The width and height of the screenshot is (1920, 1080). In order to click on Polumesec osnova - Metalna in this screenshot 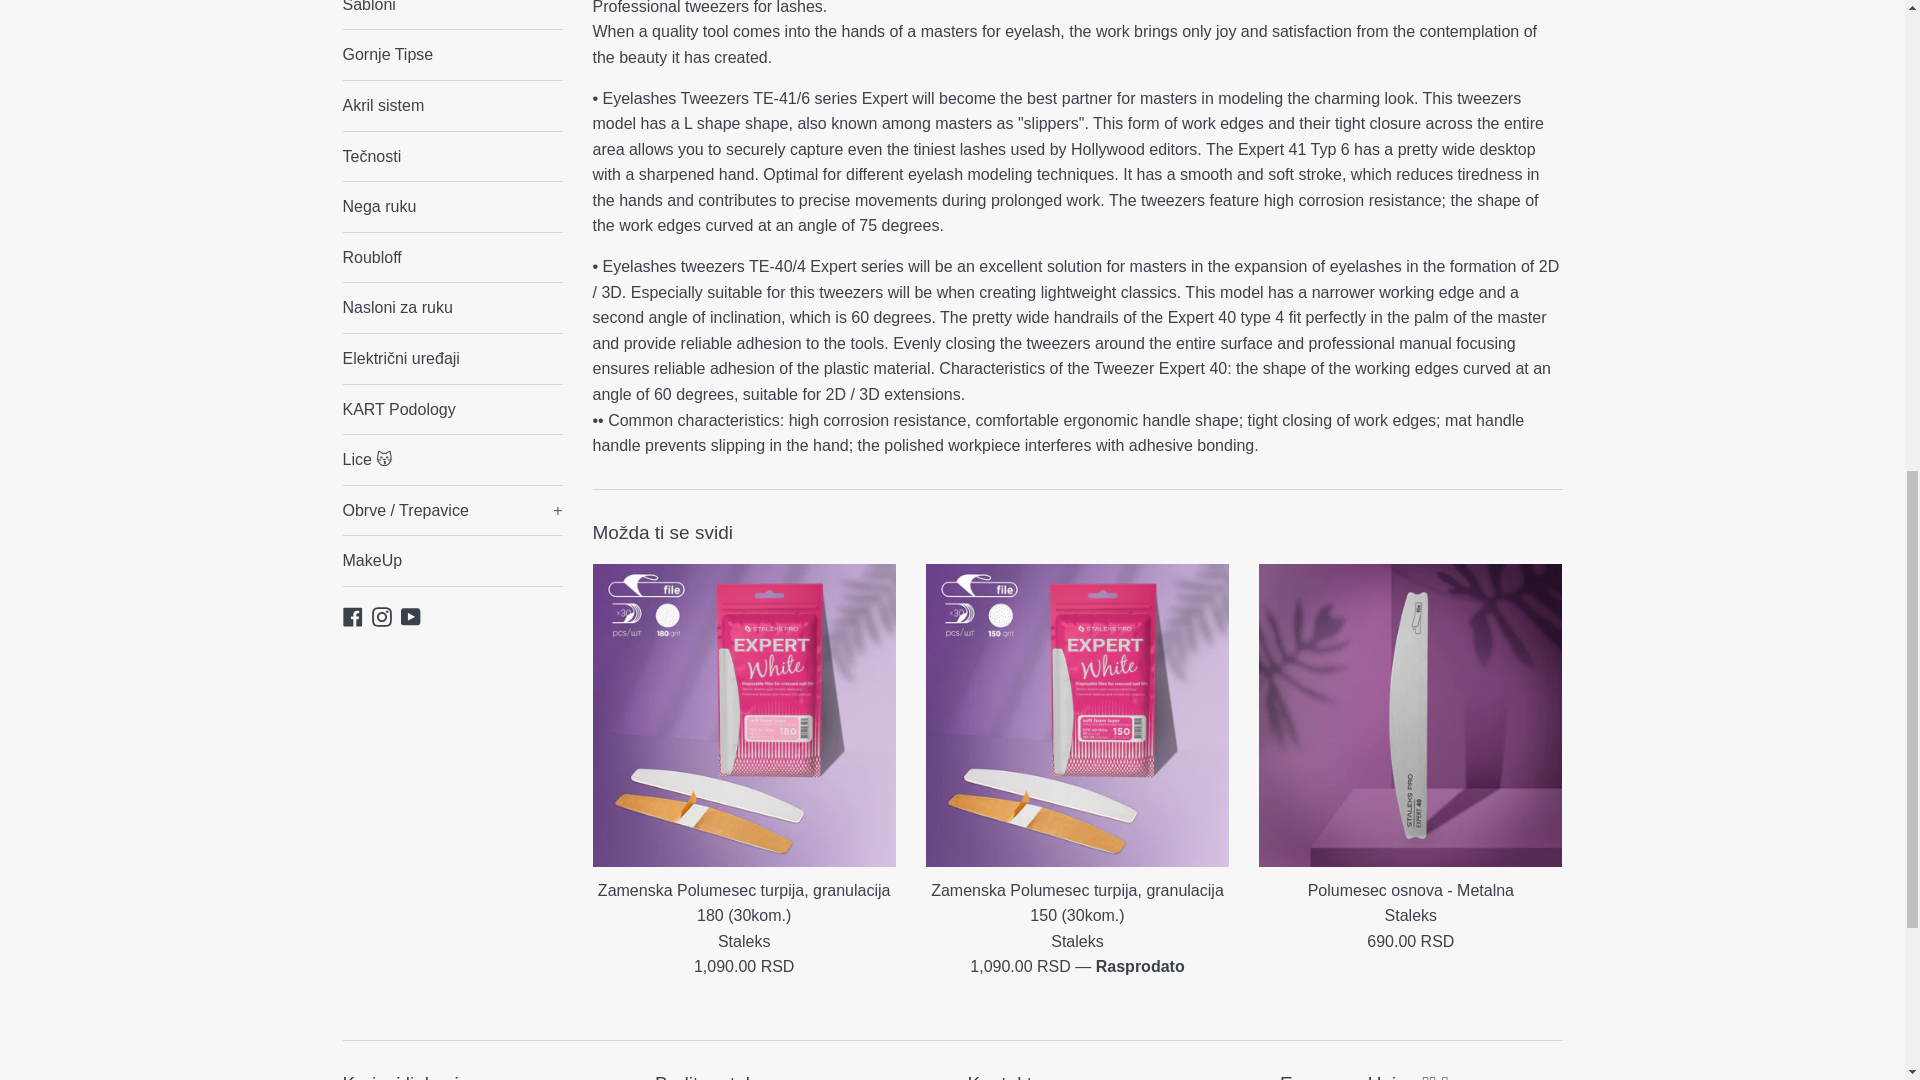, I will do `click(1410, 715)`.